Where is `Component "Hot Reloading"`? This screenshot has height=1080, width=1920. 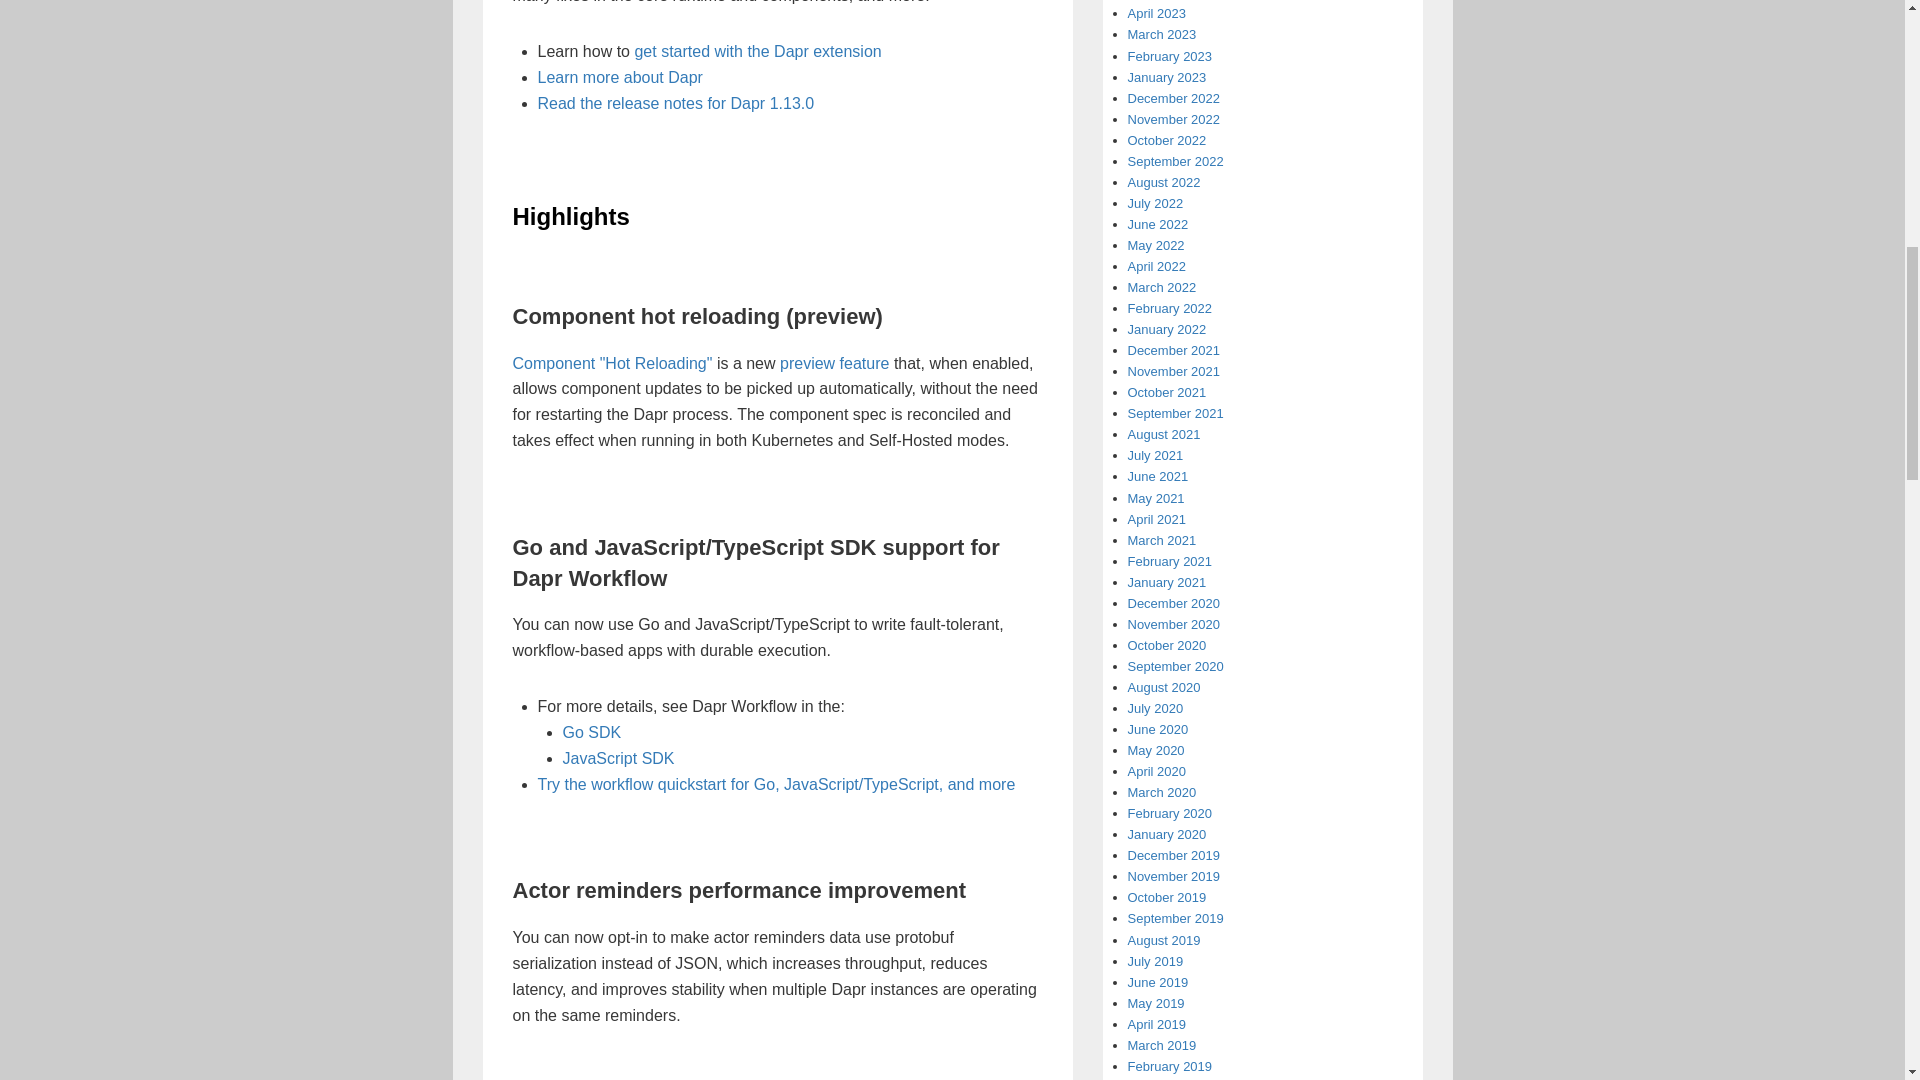 Component "Hot Reloading" is located at coordinates (612, 363).